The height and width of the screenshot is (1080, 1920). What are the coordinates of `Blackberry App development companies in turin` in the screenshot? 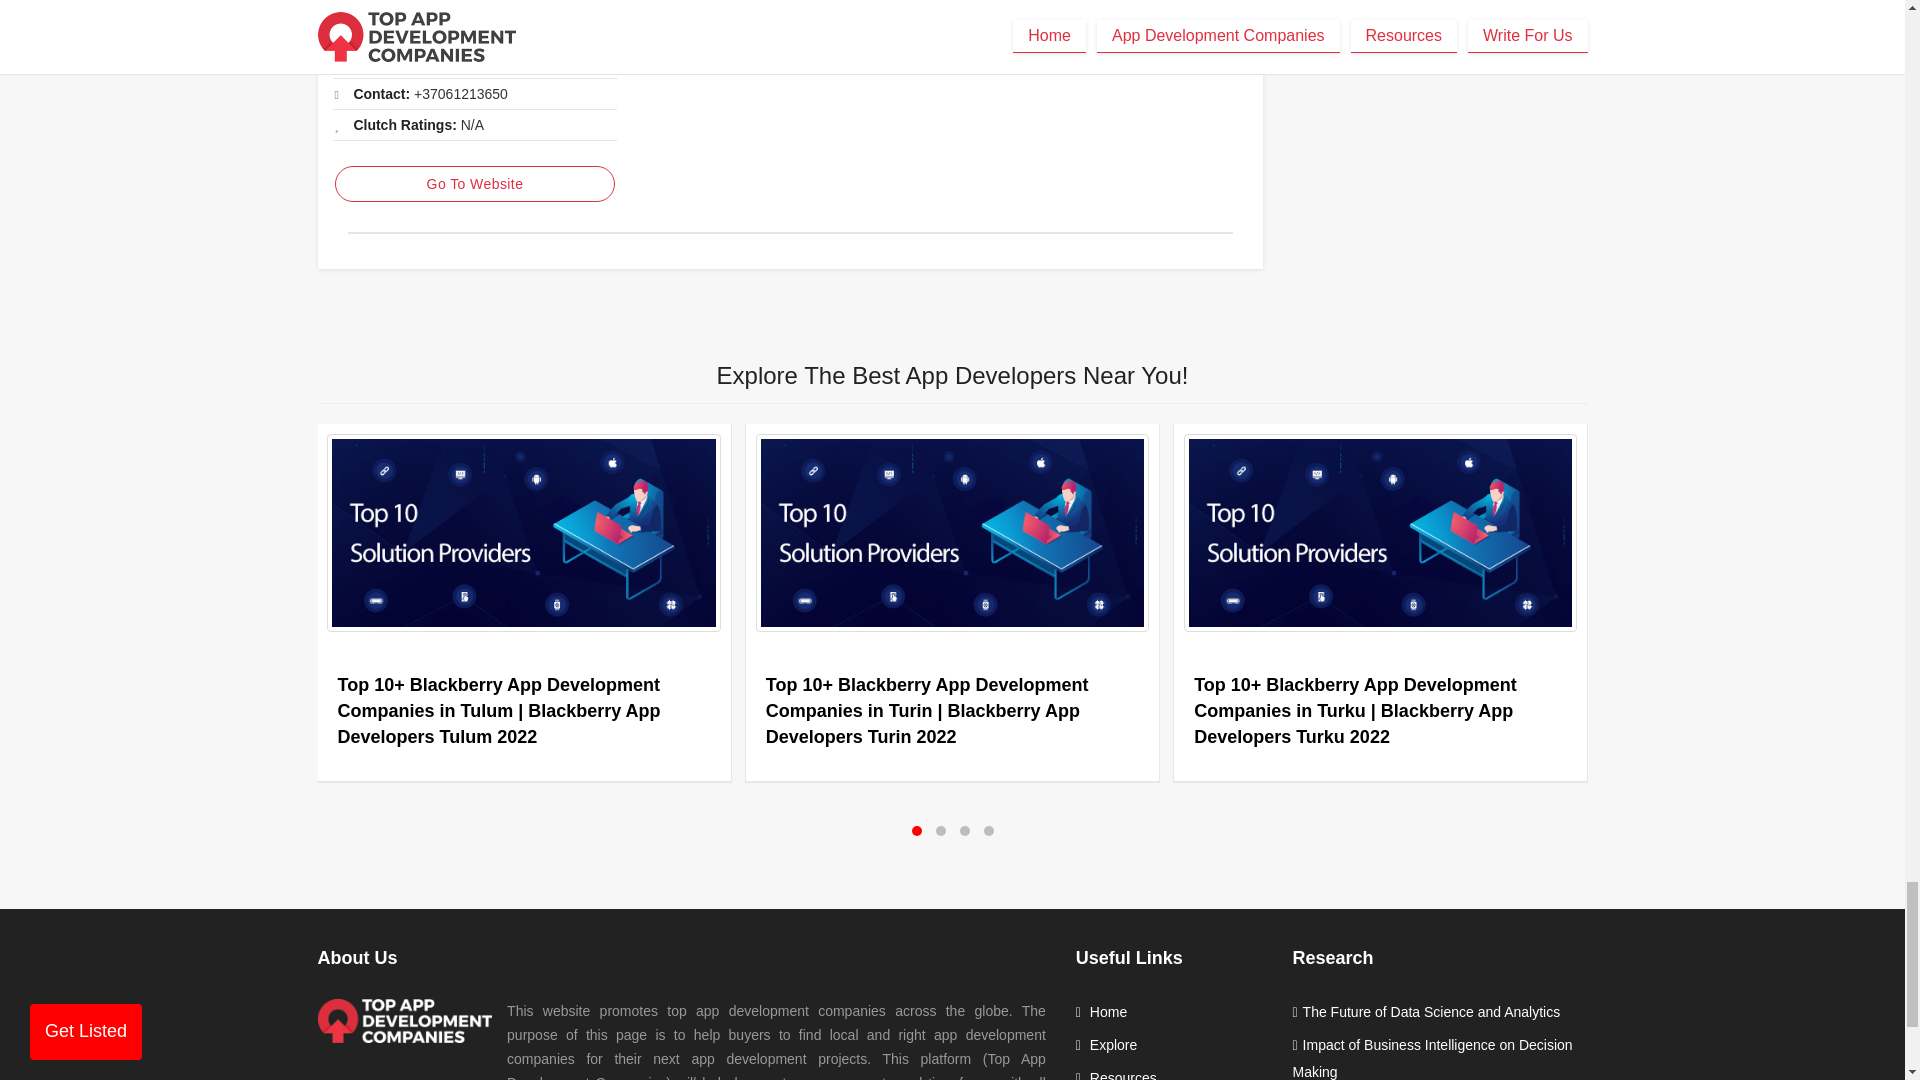 It's located at (952, 533).